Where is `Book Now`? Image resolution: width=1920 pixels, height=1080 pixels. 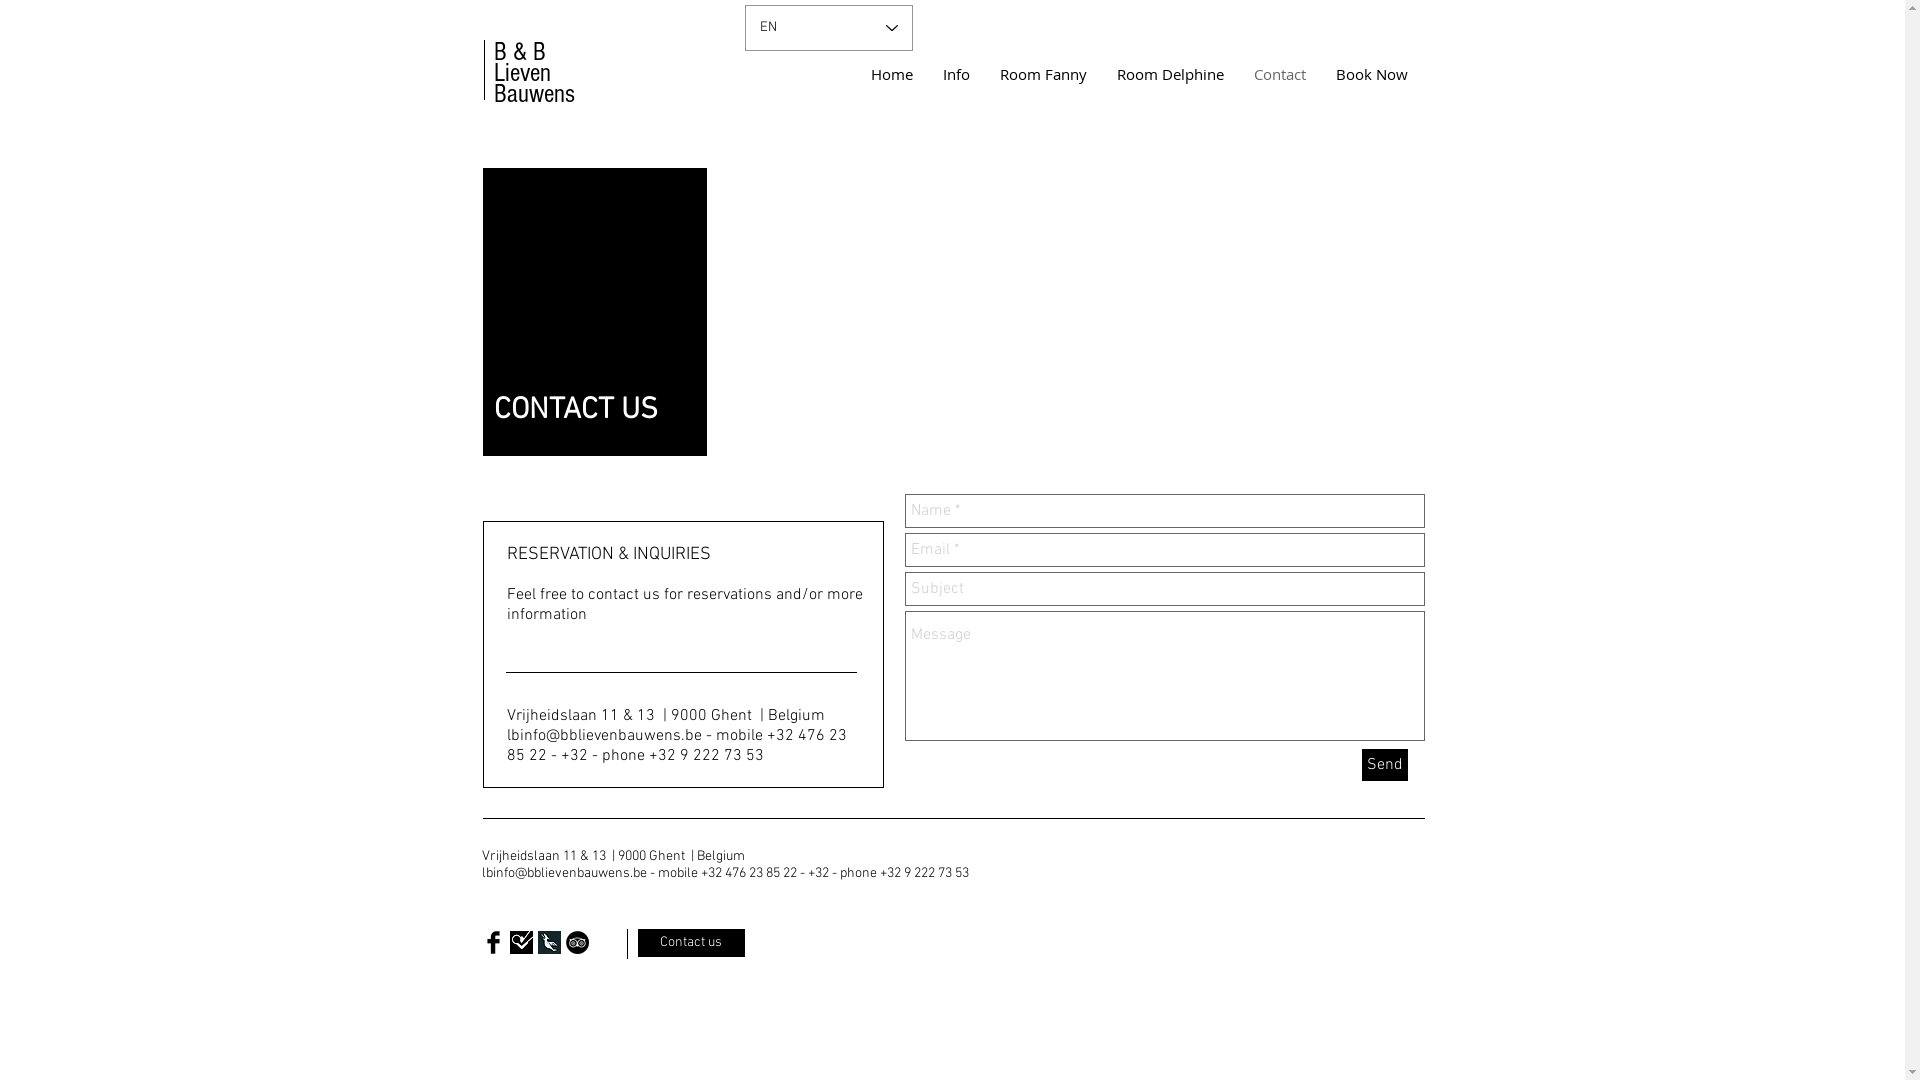 Book Now is located at coordinates (1371, 74).